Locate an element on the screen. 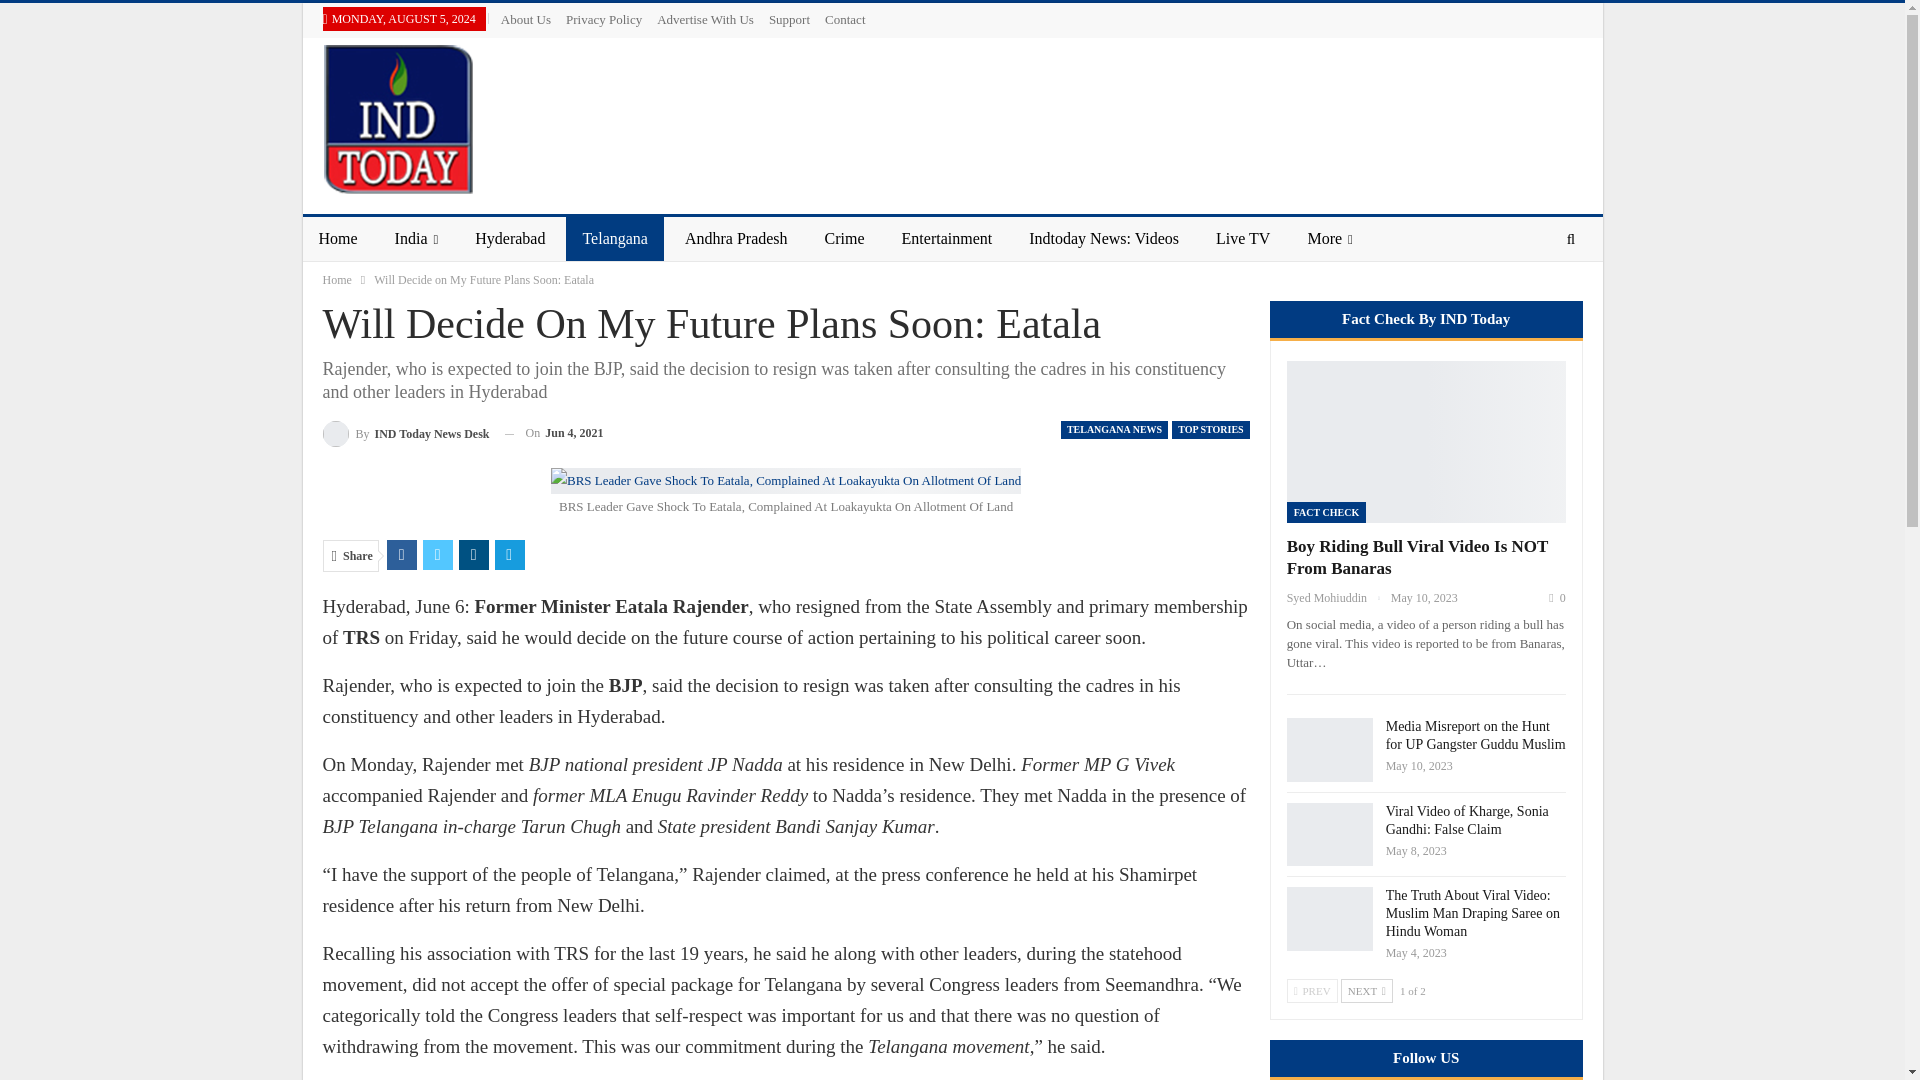 The image size is (1920, 1080). More is located at coordinates (1328, 239).